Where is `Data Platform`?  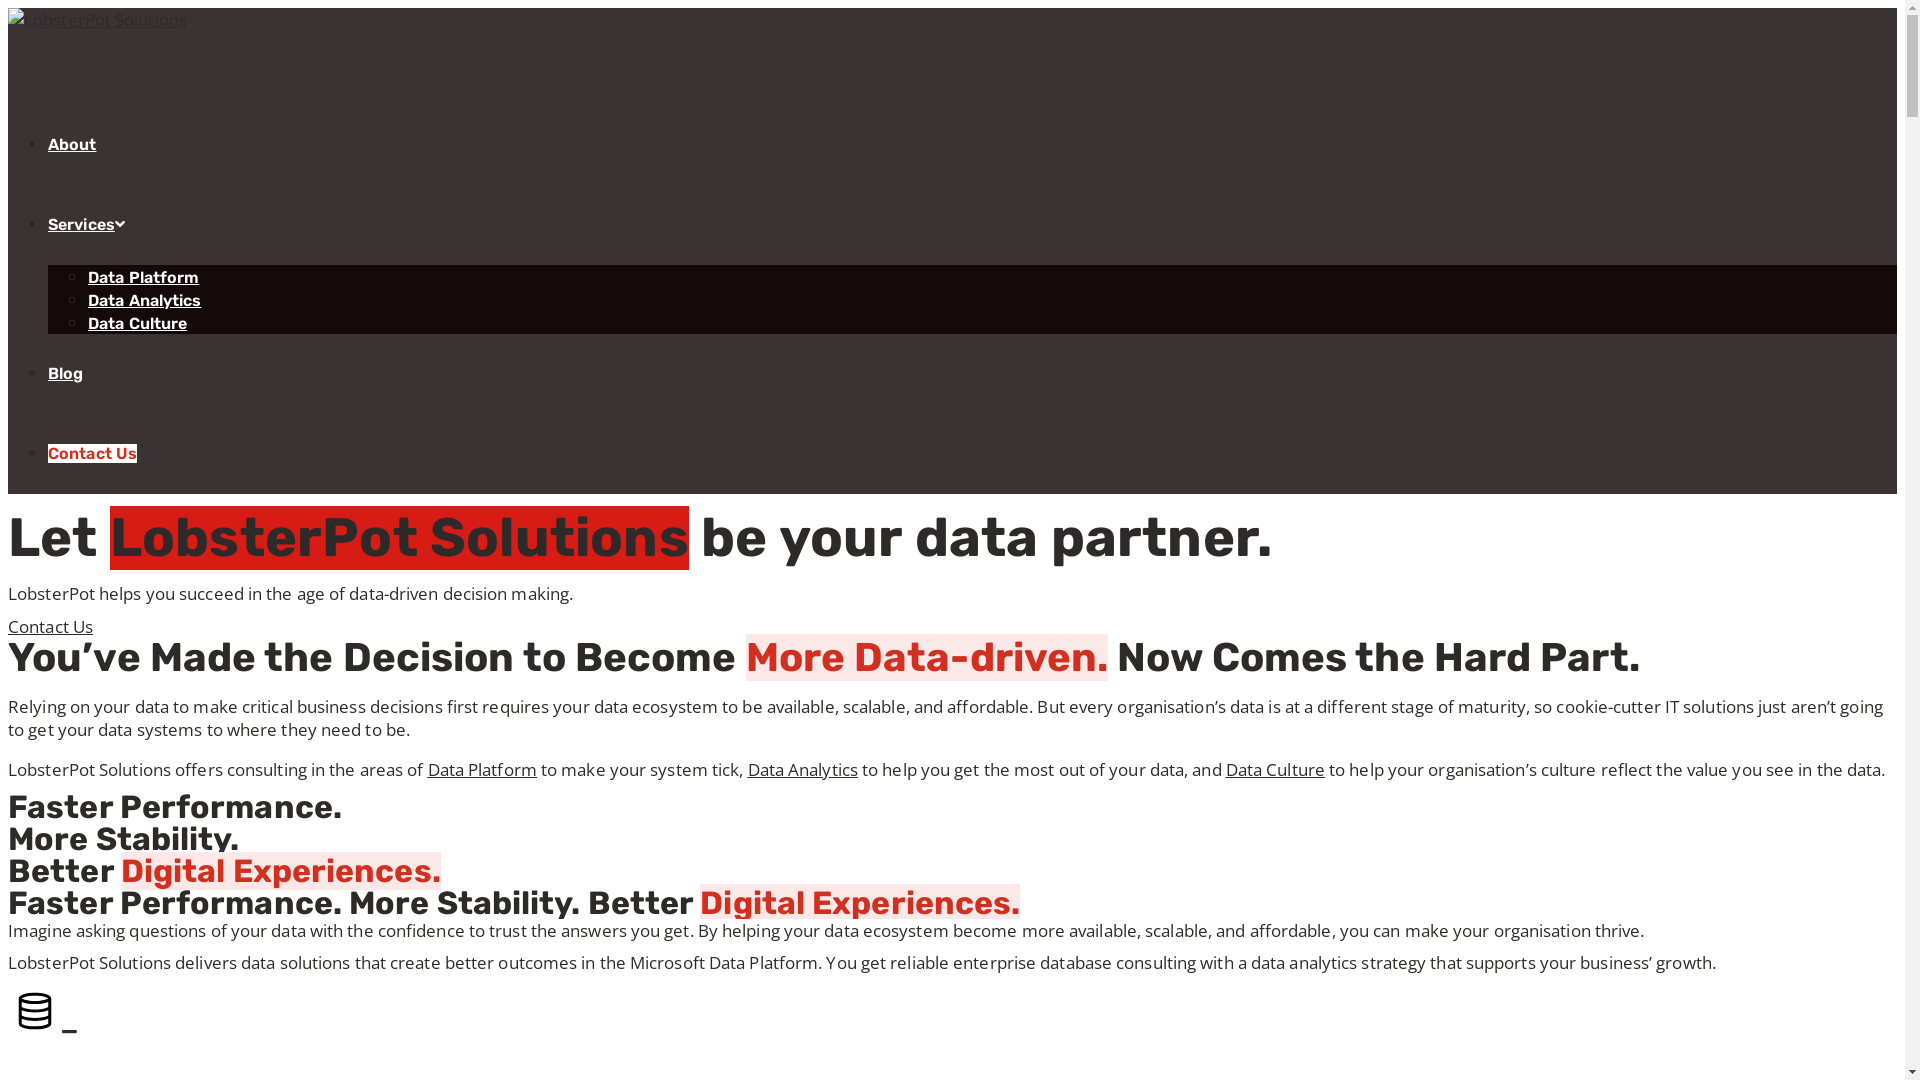
Data Platform is located at coordinates (482, 770).